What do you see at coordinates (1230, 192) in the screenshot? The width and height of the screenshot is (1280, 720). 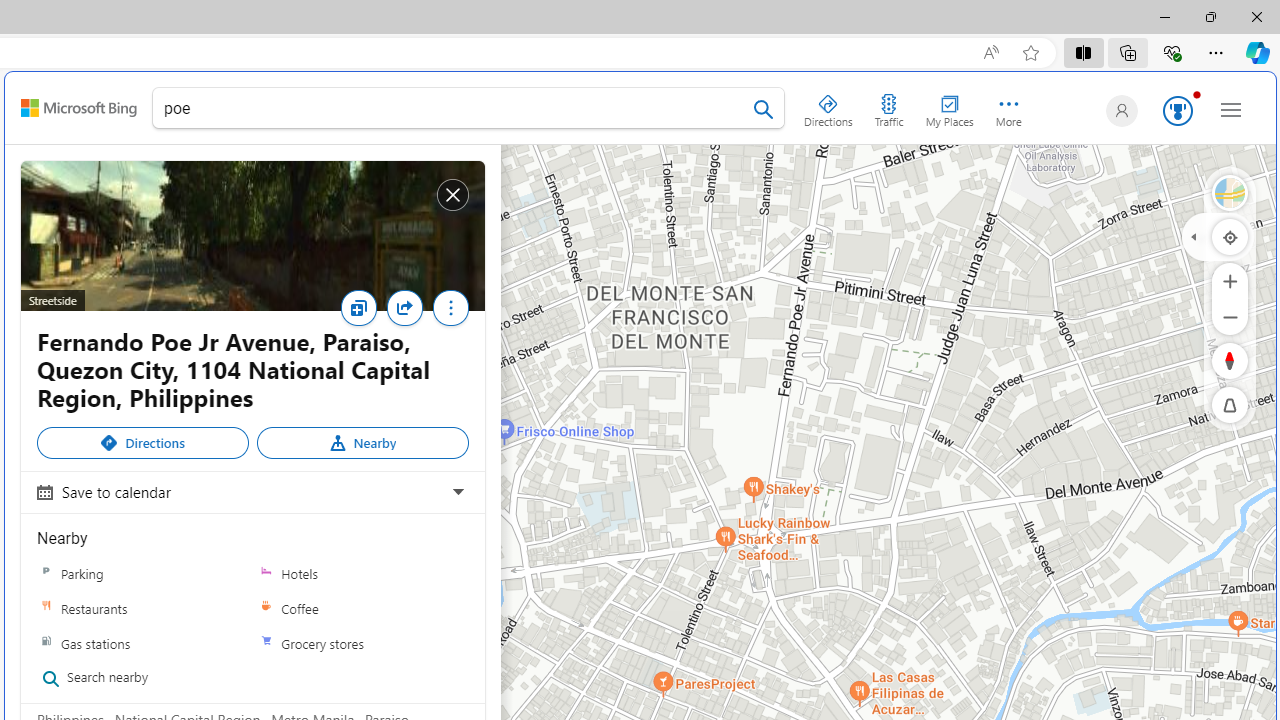 I see `Bird's eye` at bounding box center [1230, 192].